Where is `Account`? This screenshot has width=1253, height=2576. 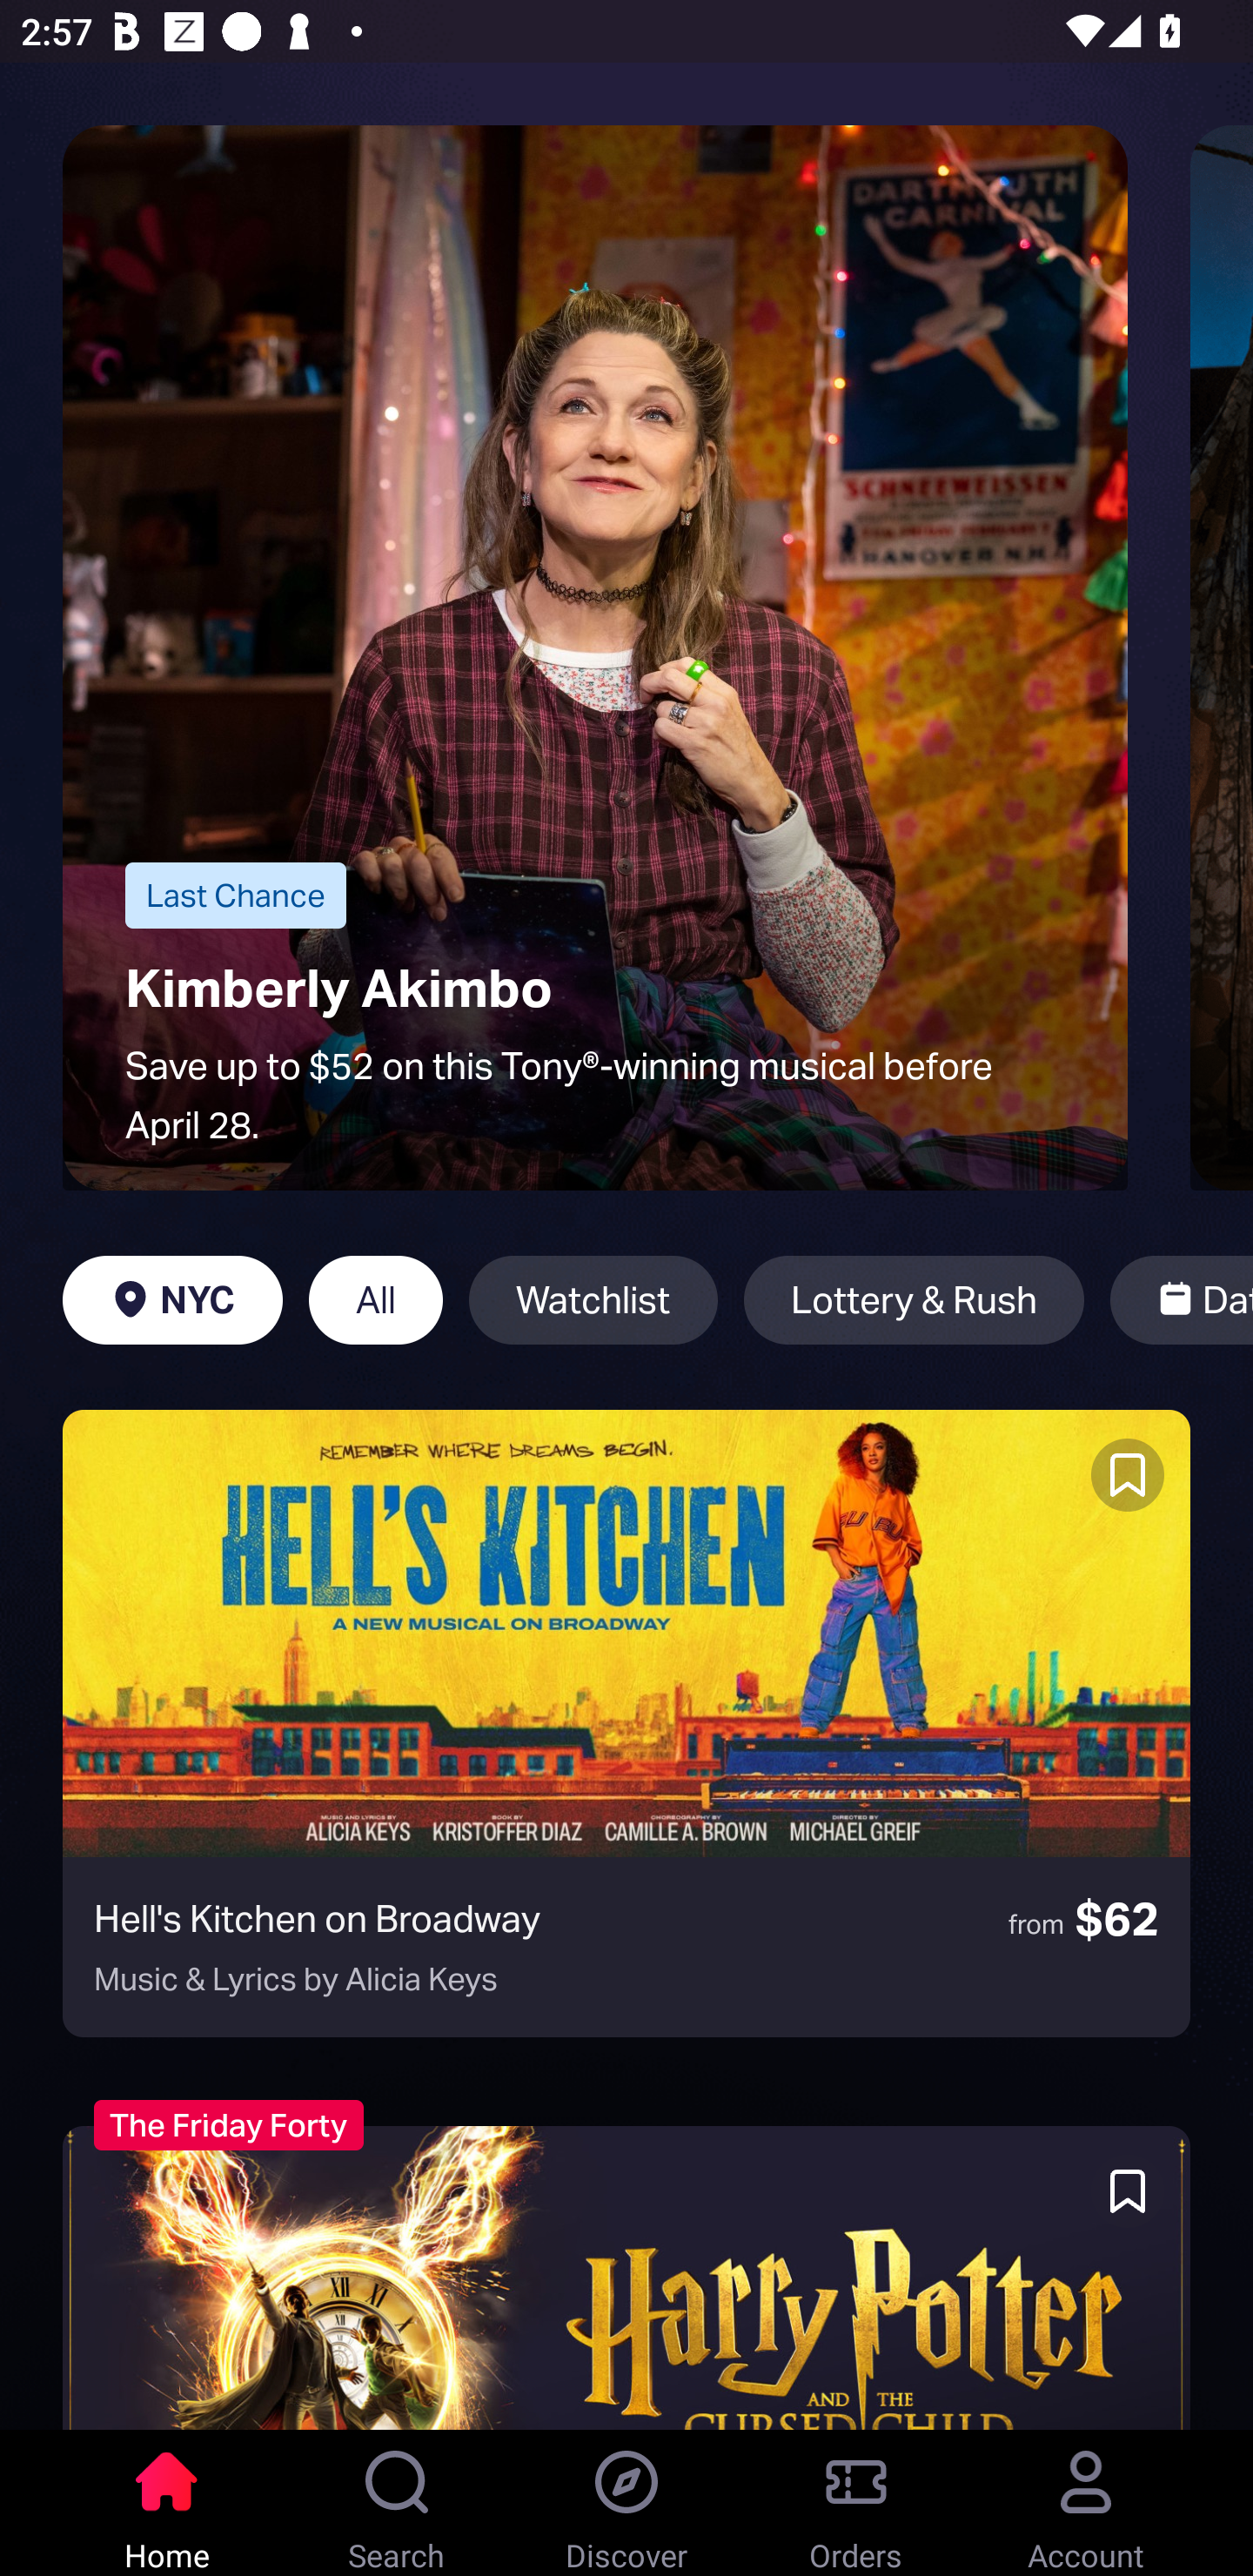 Account is located at coordinates (1086, 2503).